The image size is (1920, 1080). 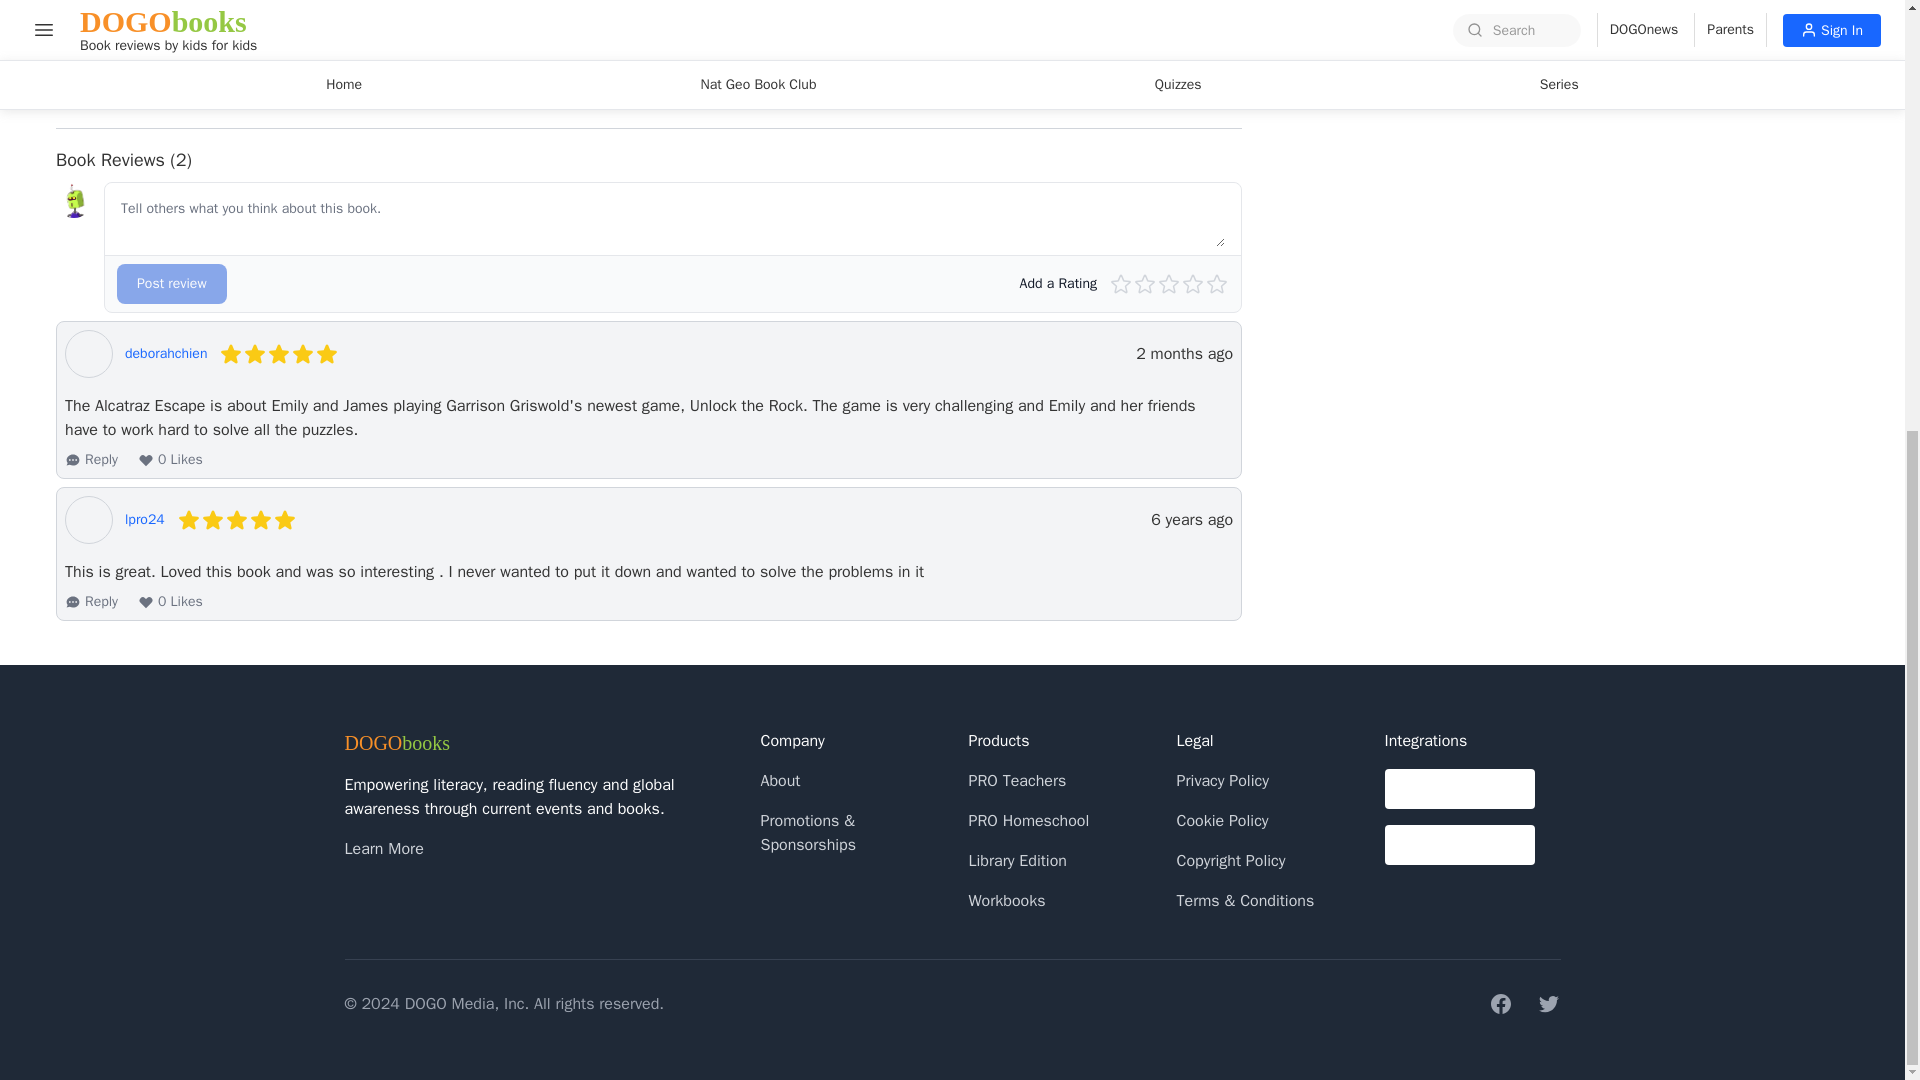 What do you see at coordinates (170, 460) in the screenshot?
I see `0 Likes` at bounding box center [170, 460].